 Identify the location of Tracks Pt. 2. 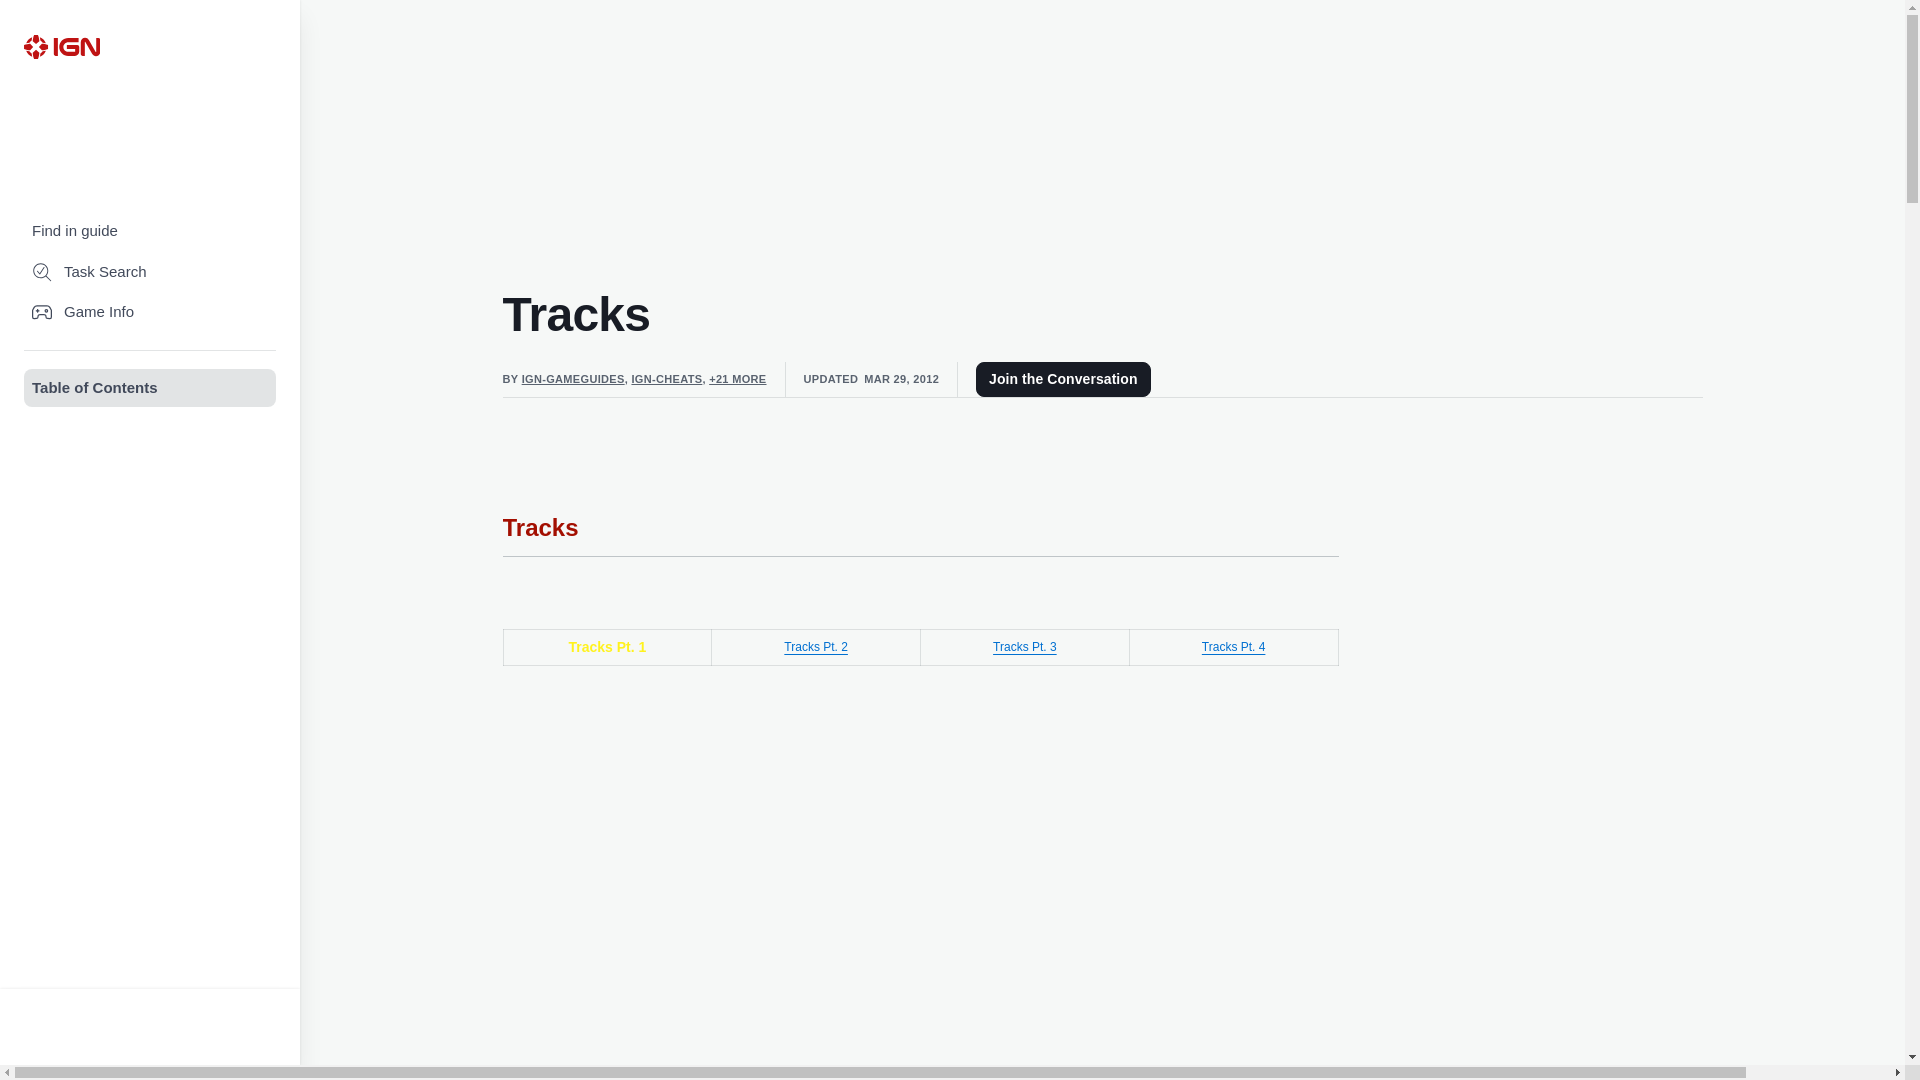
(816, 647).